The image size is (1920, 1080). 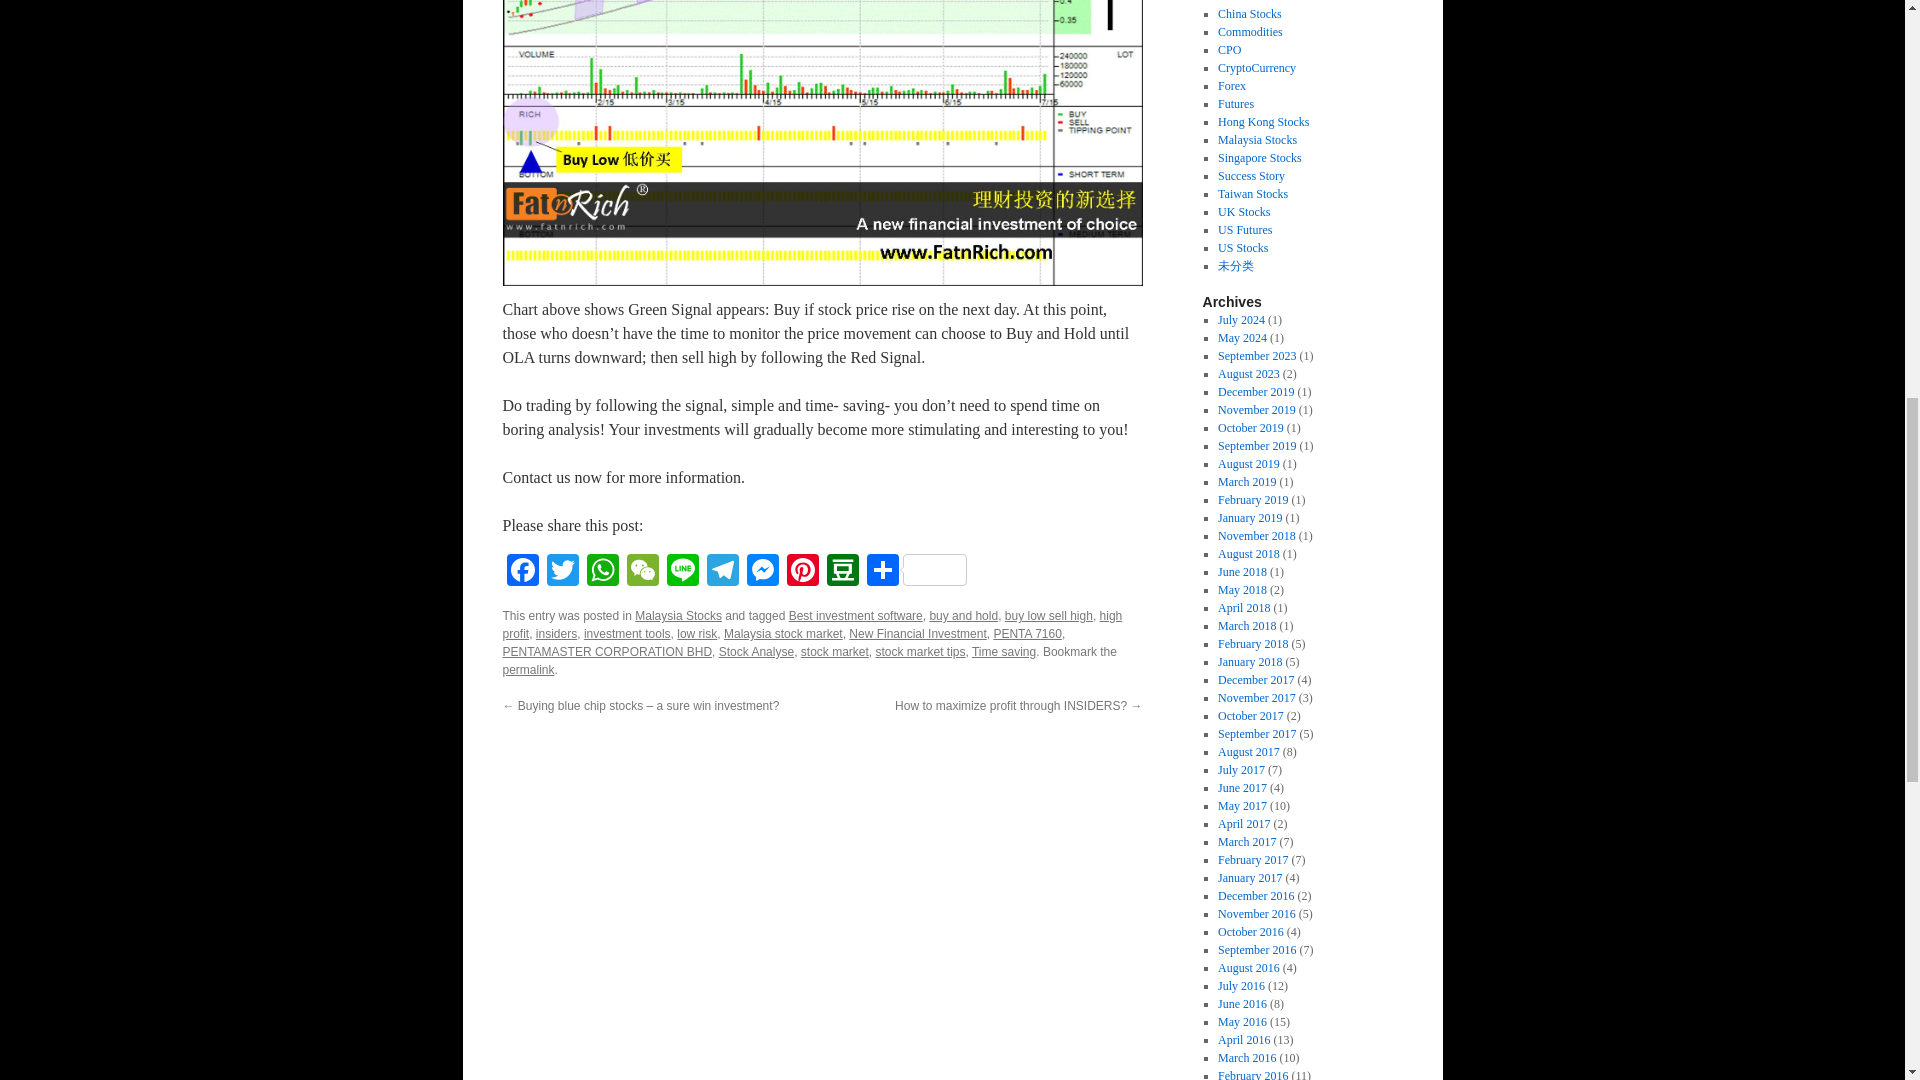 I want to click on stock market, so click(x=834, y=651).